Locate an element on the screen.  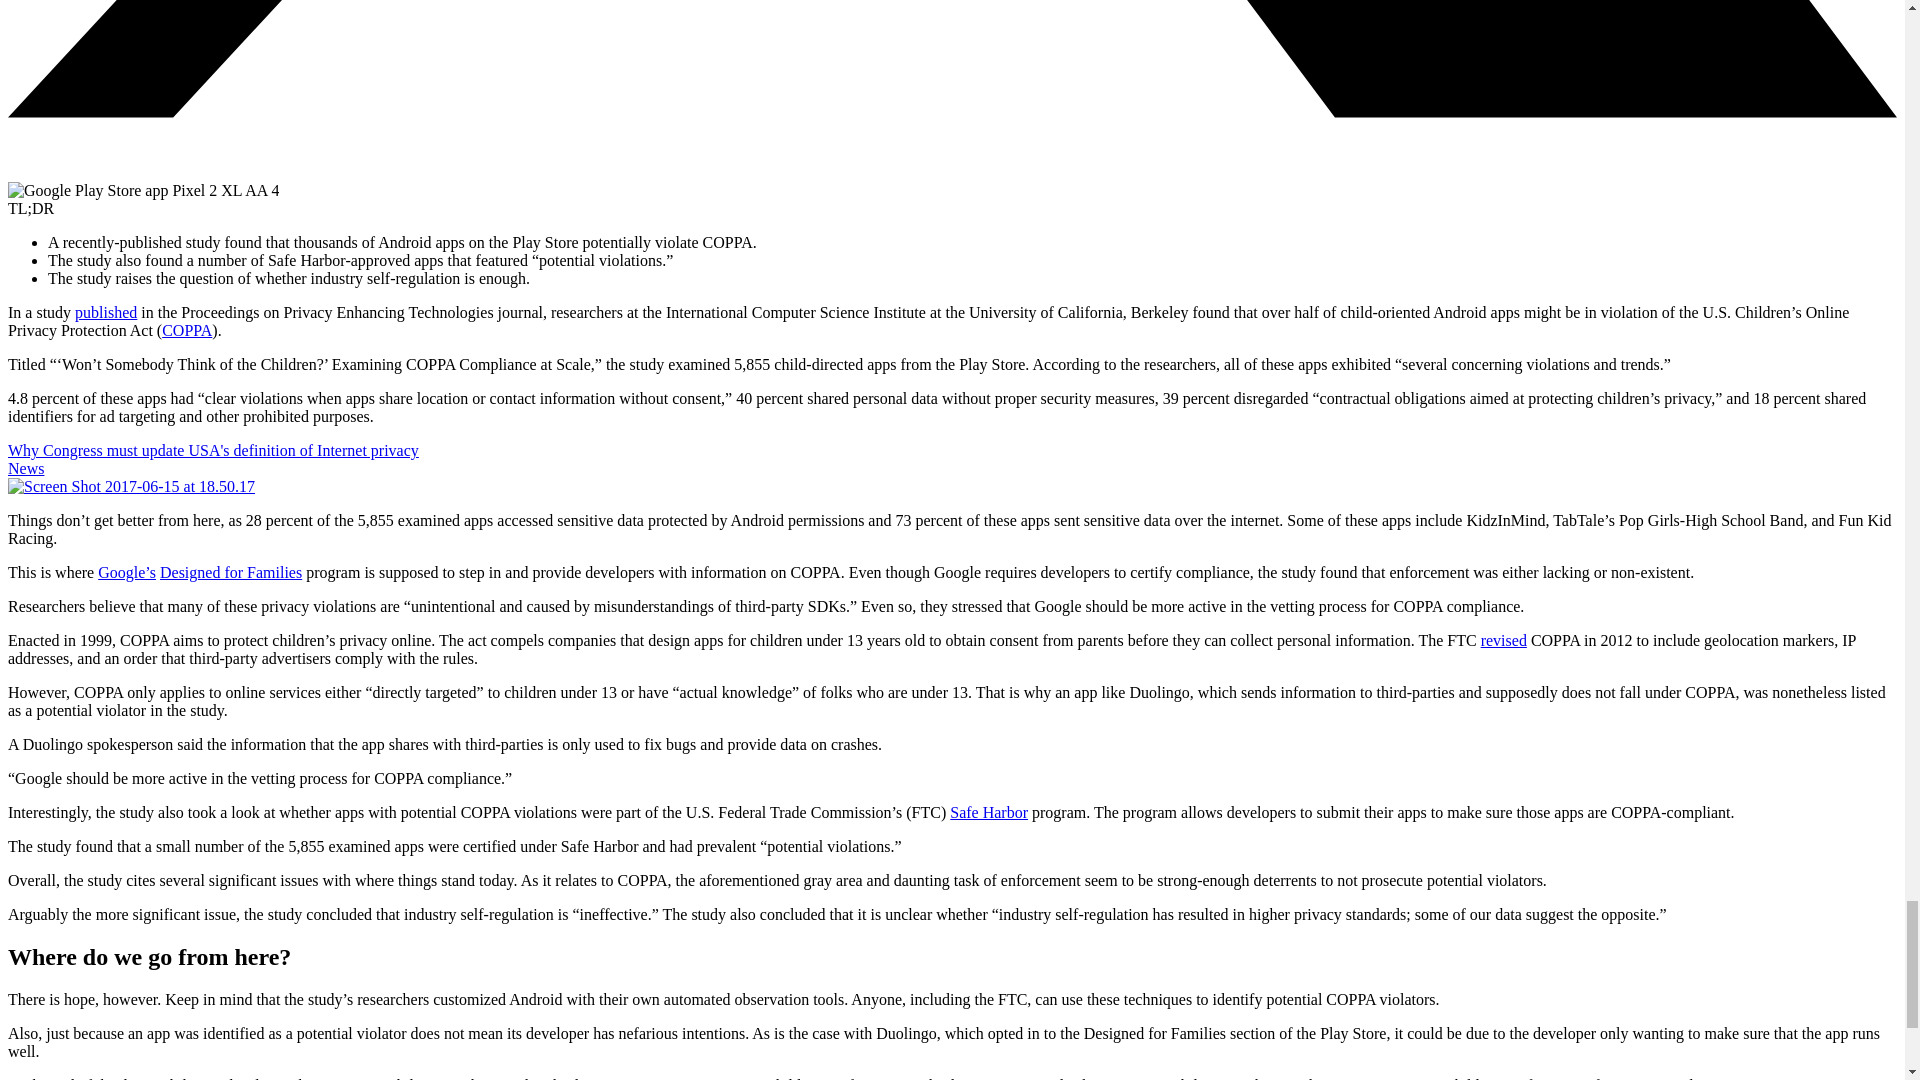
published is located at coordinates (105, 312).